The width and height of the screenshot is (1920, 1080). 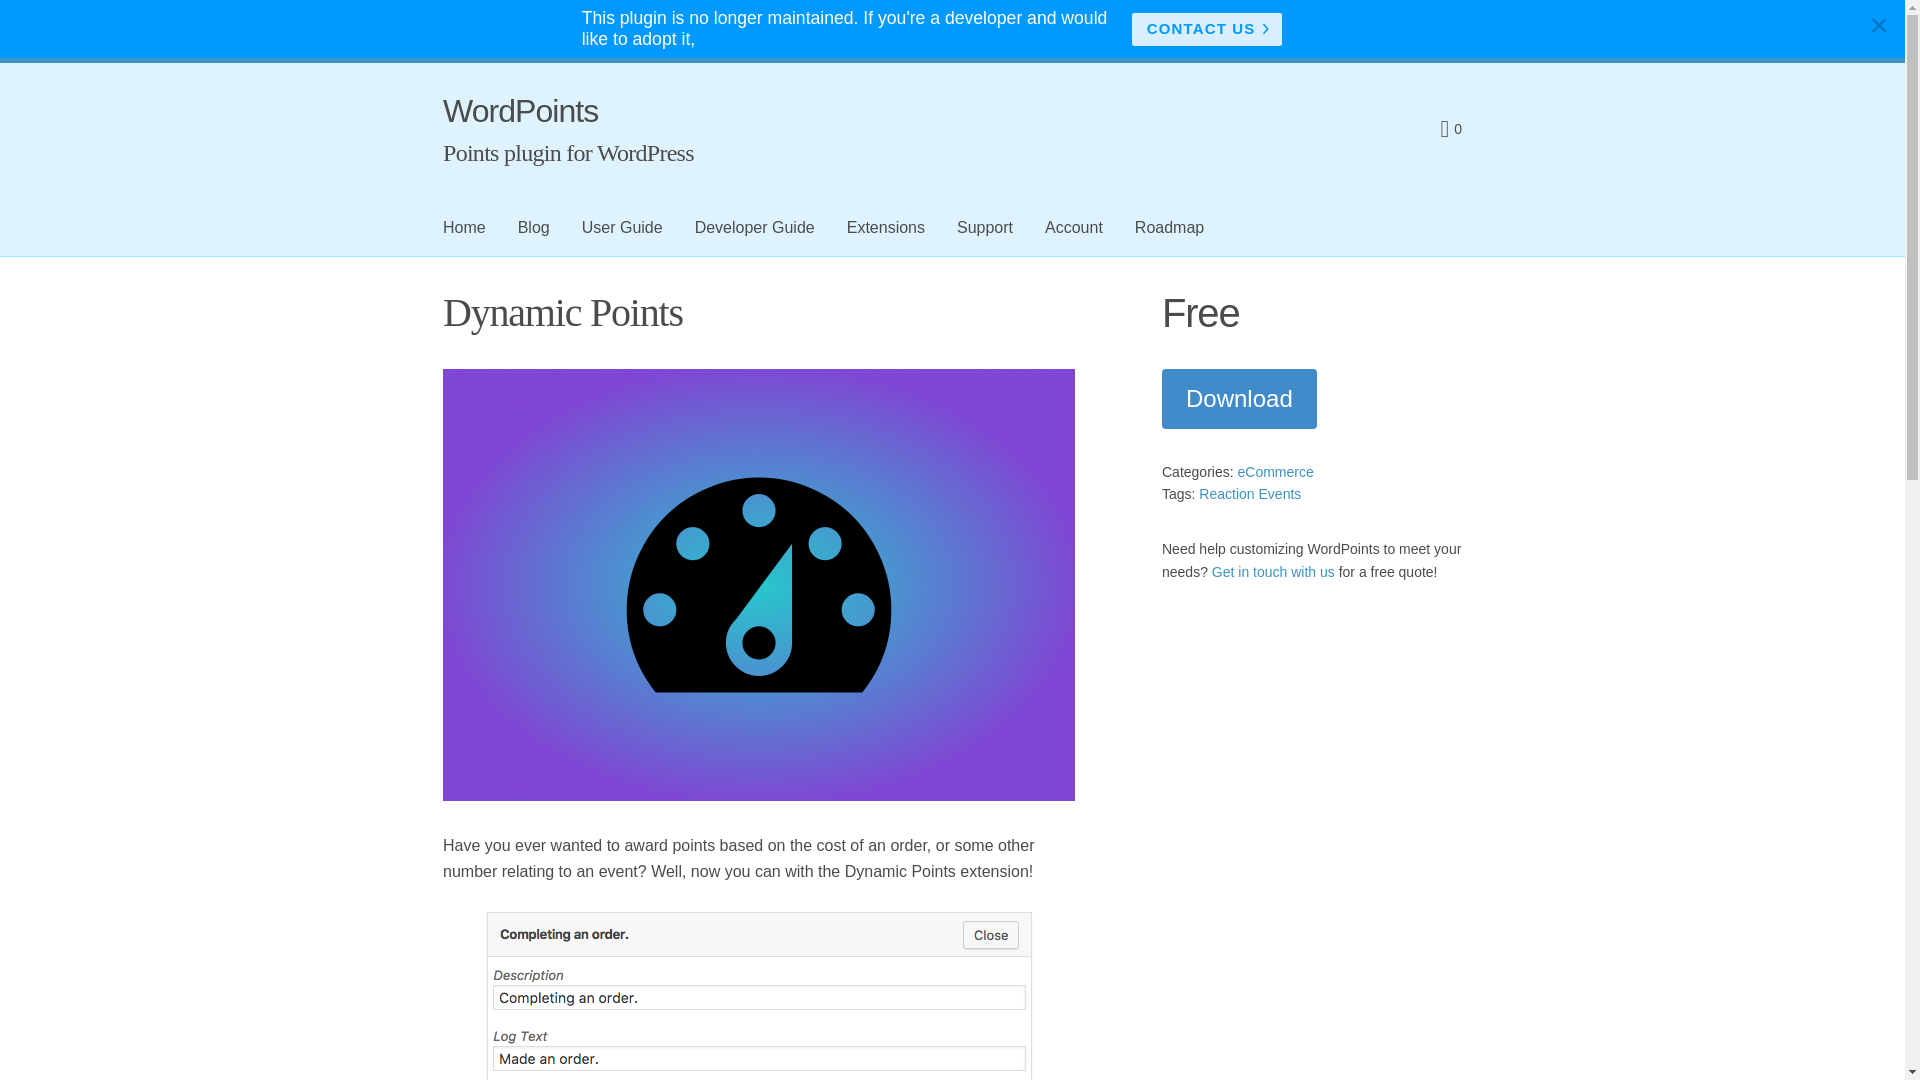 I want to click on User Guide, so click(x=622, y=227).